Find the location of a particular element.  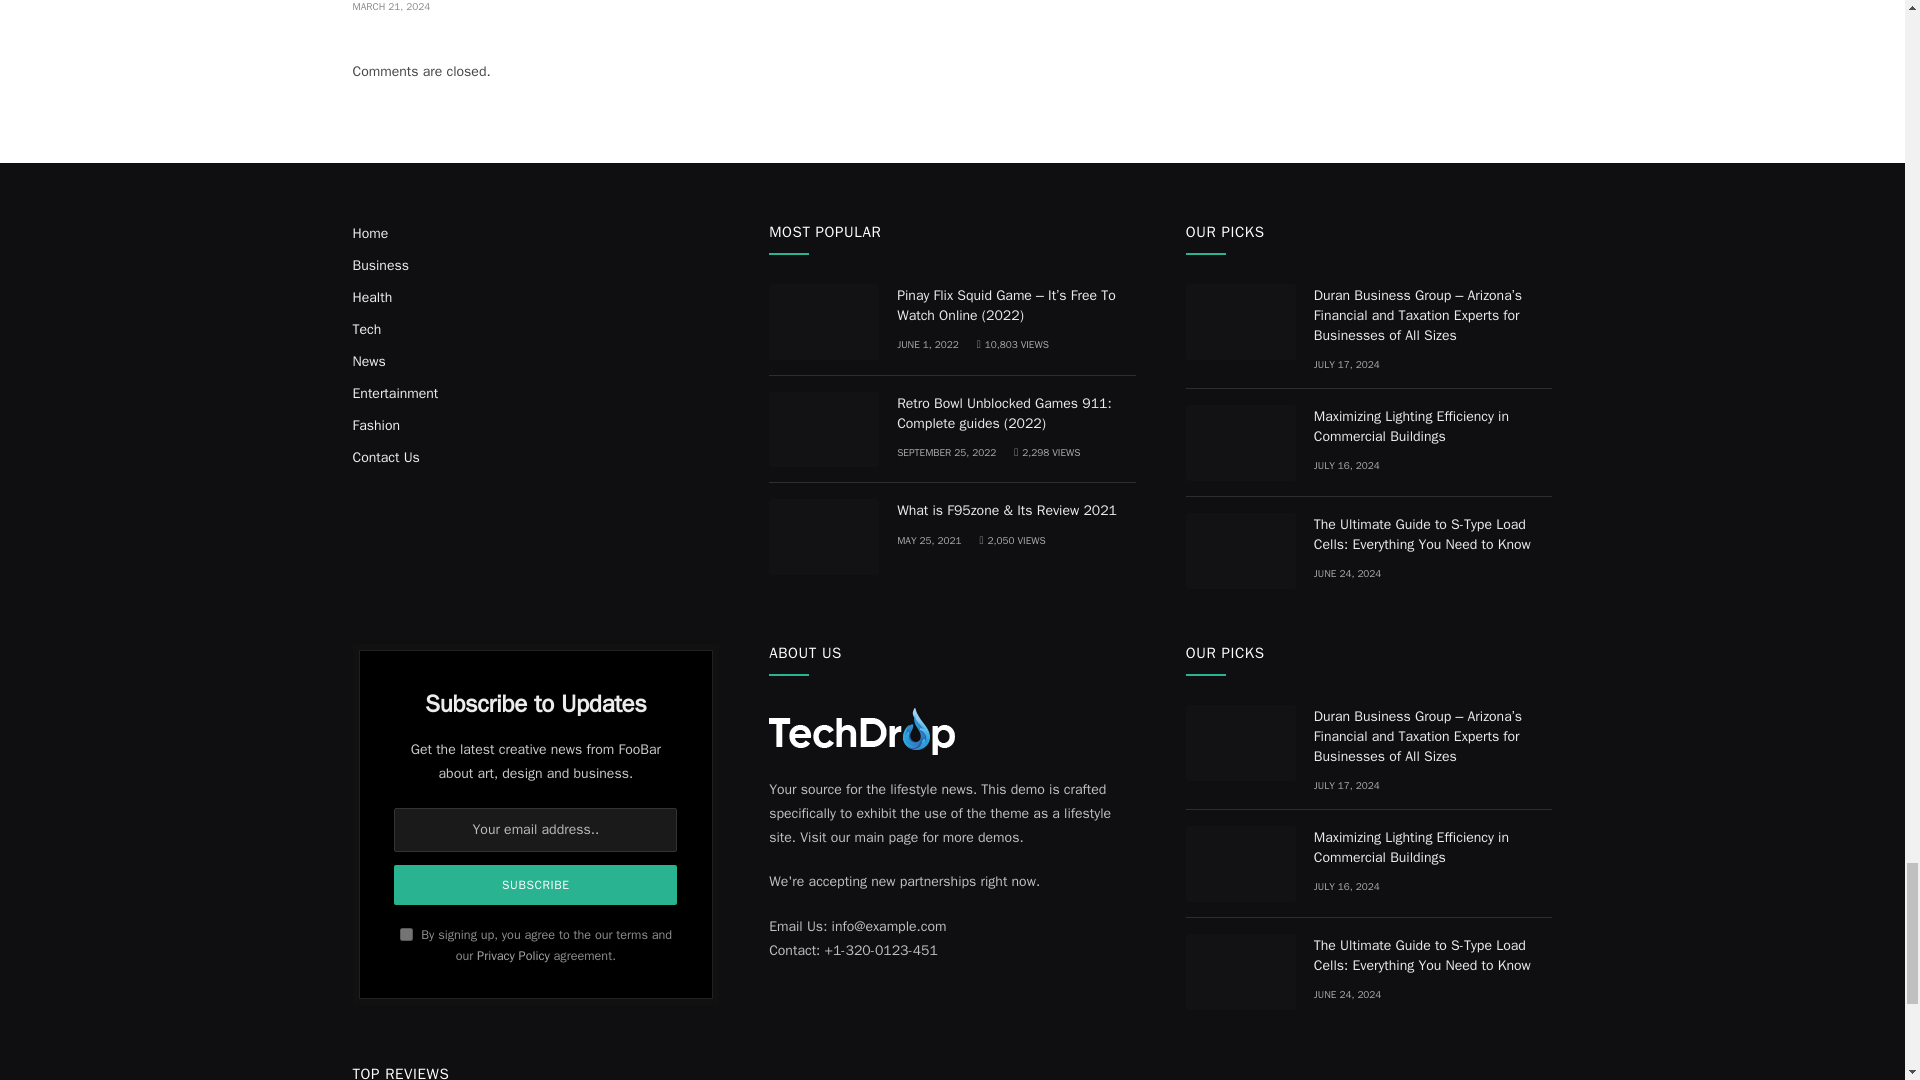

on is located at coordinates (406, 934).